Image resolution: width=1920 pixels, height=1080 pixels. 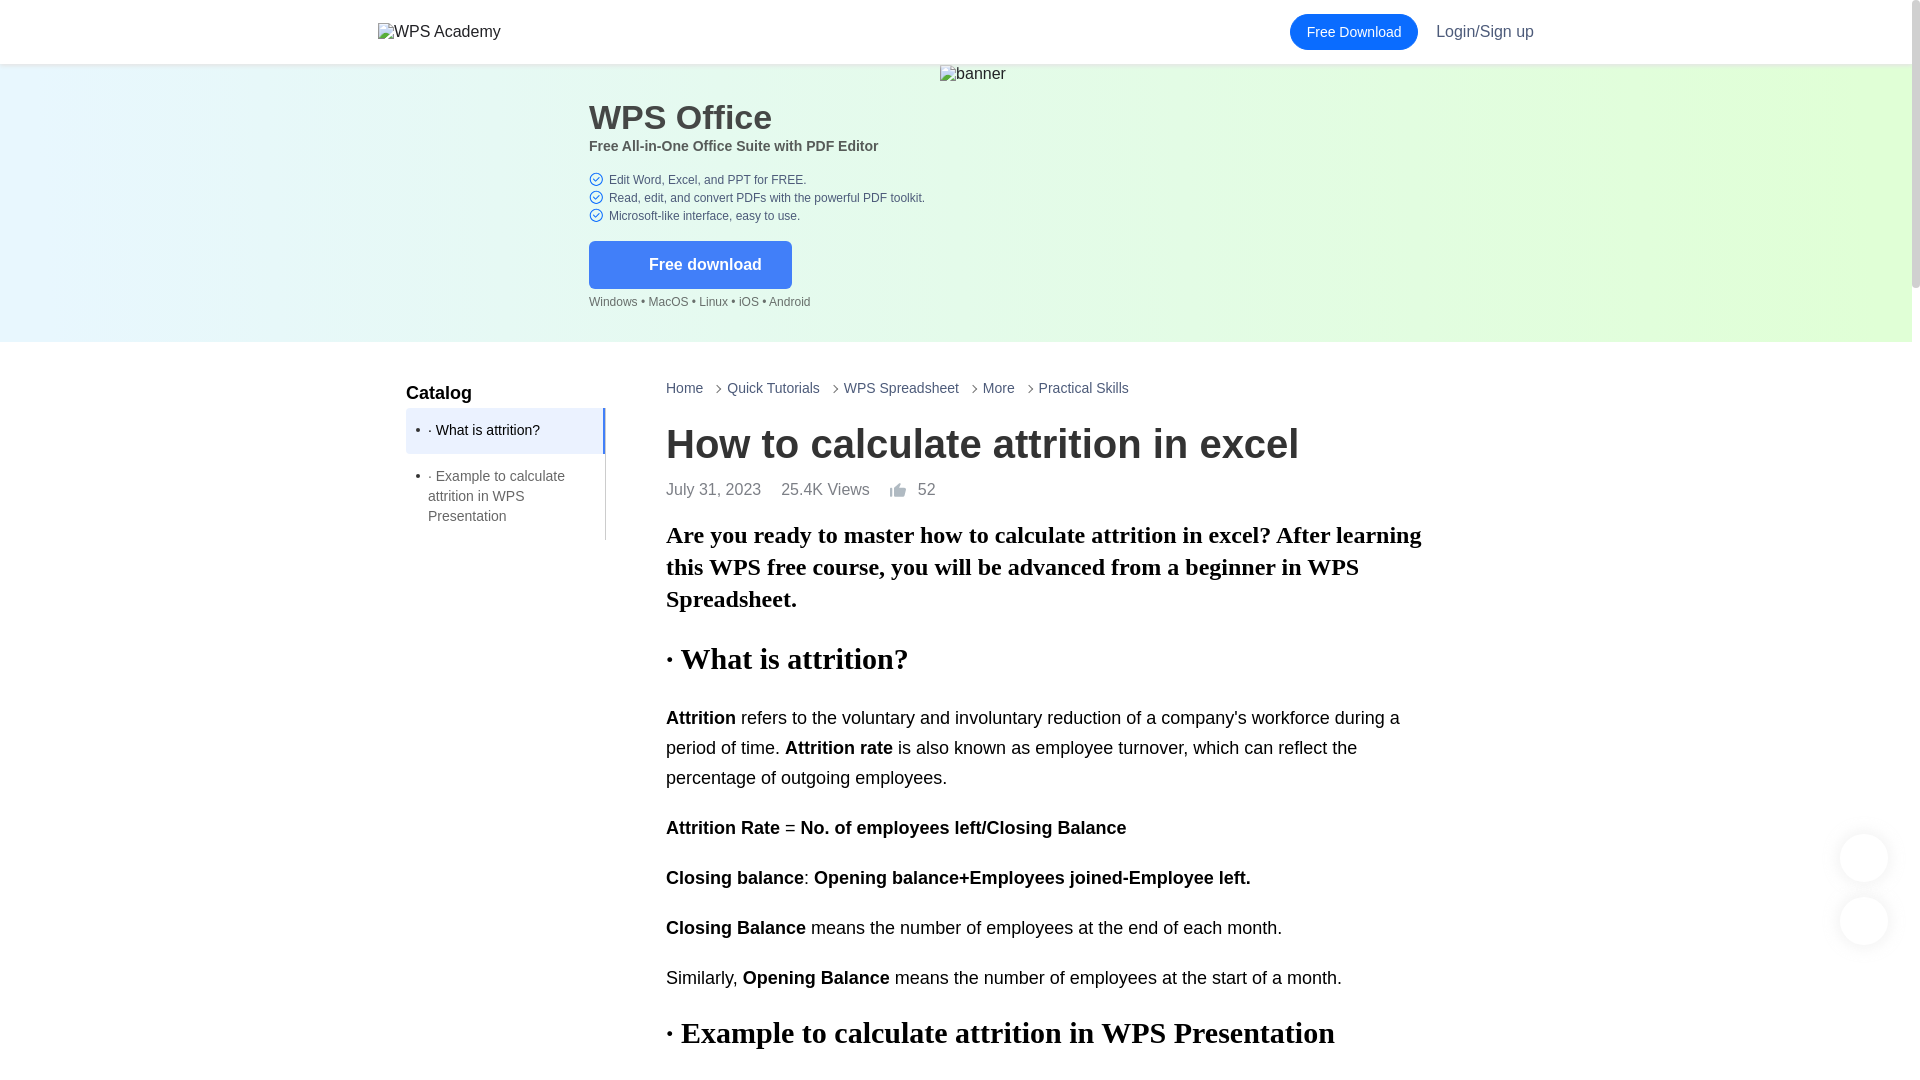 I want to click on Practical Skills, so click(x=1083, y=388).